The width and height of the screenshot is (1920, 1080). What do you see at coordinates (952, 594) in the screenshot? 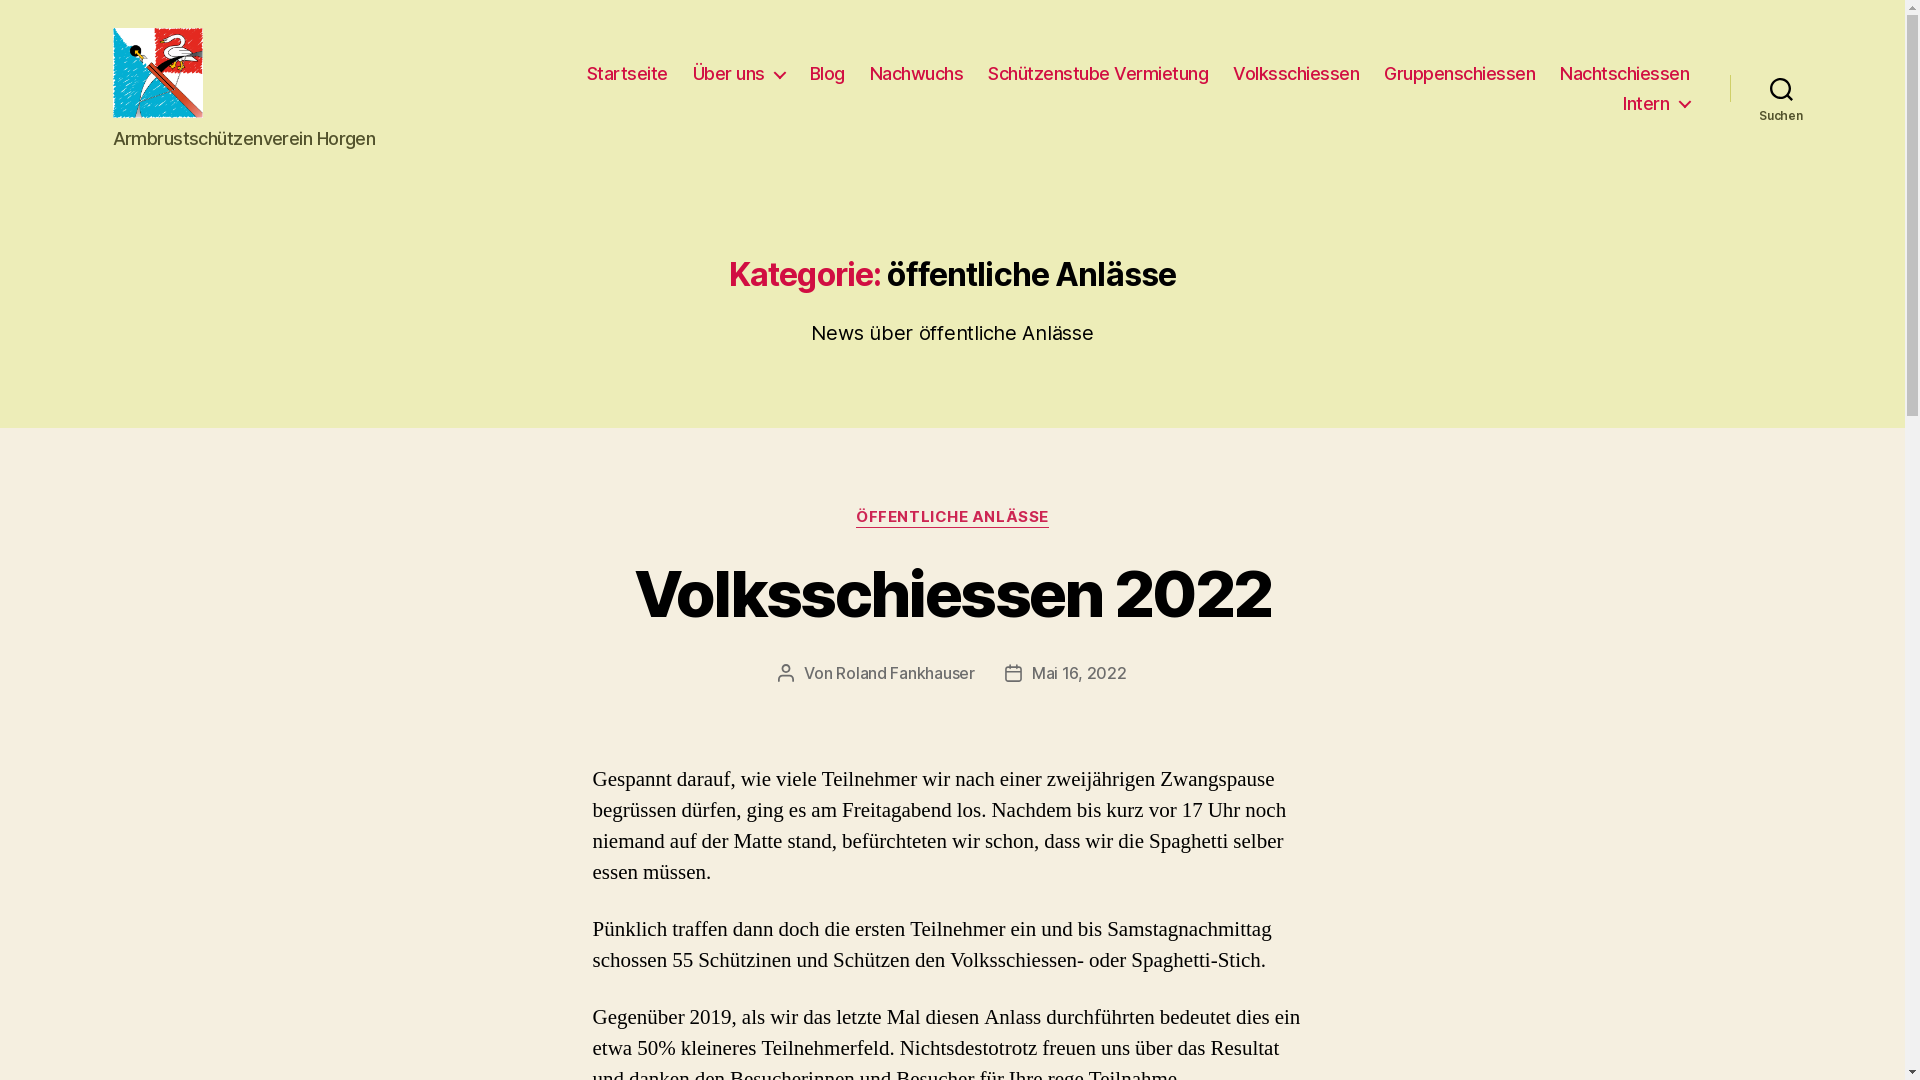
I see `Volksschiessen 2022` at bounding box center [952, 594].